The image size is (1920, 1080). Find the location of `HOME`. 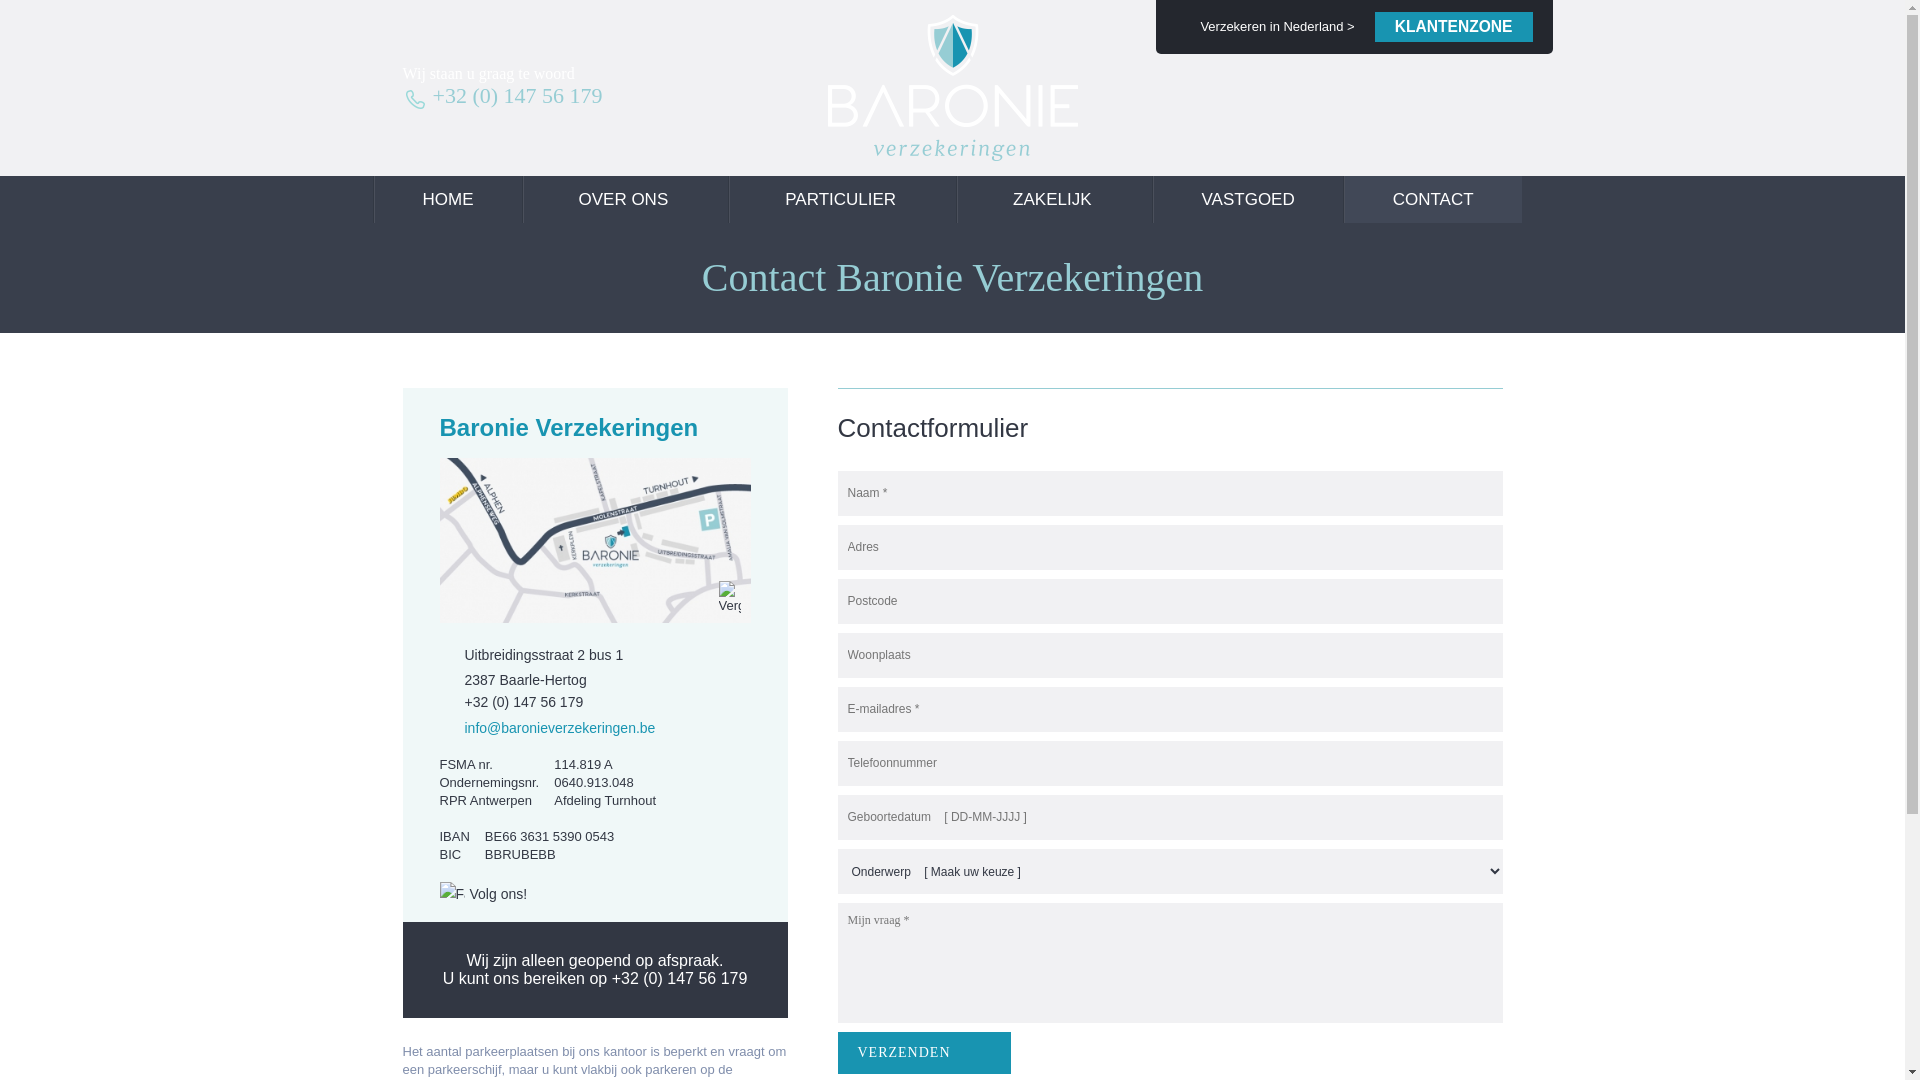

HOME is located at coordinates (448, 200).